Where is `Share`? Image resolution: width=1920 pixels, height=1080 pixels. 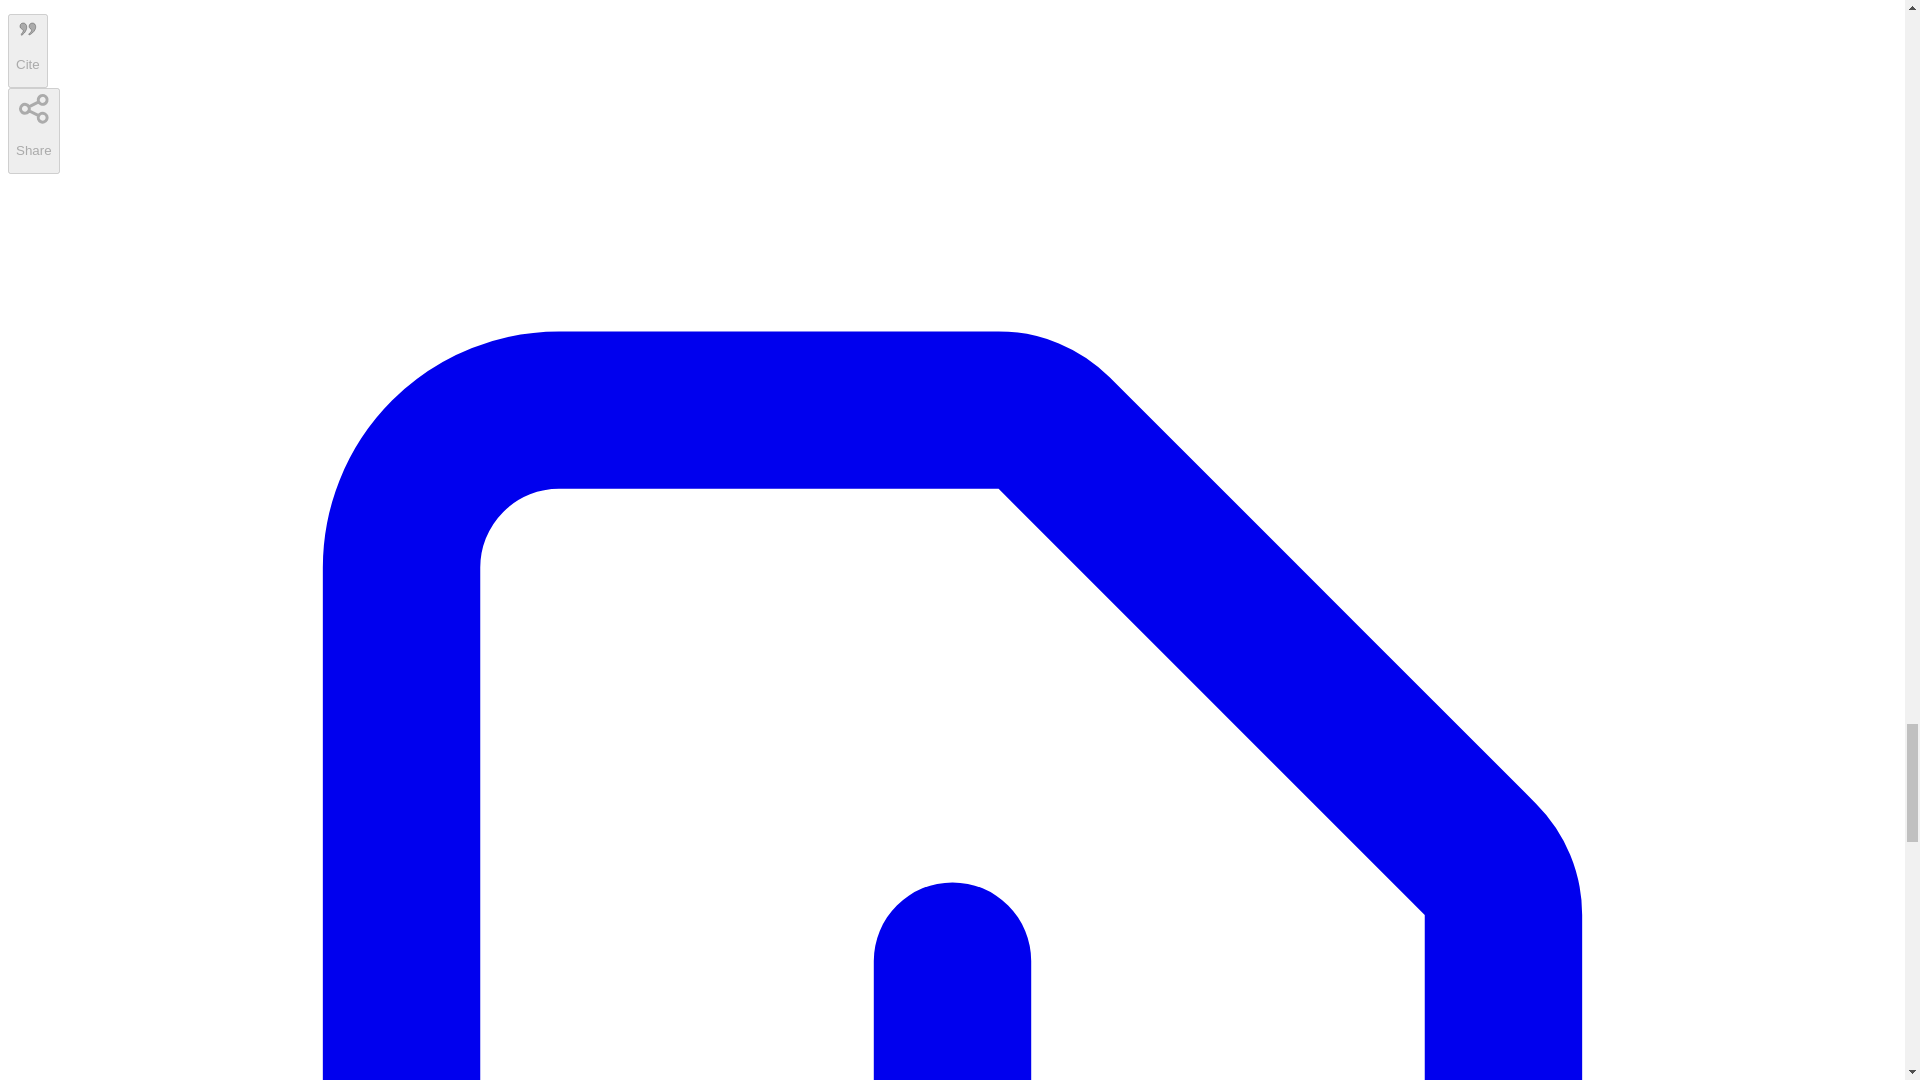 Share is located at coordinates (33, 130).